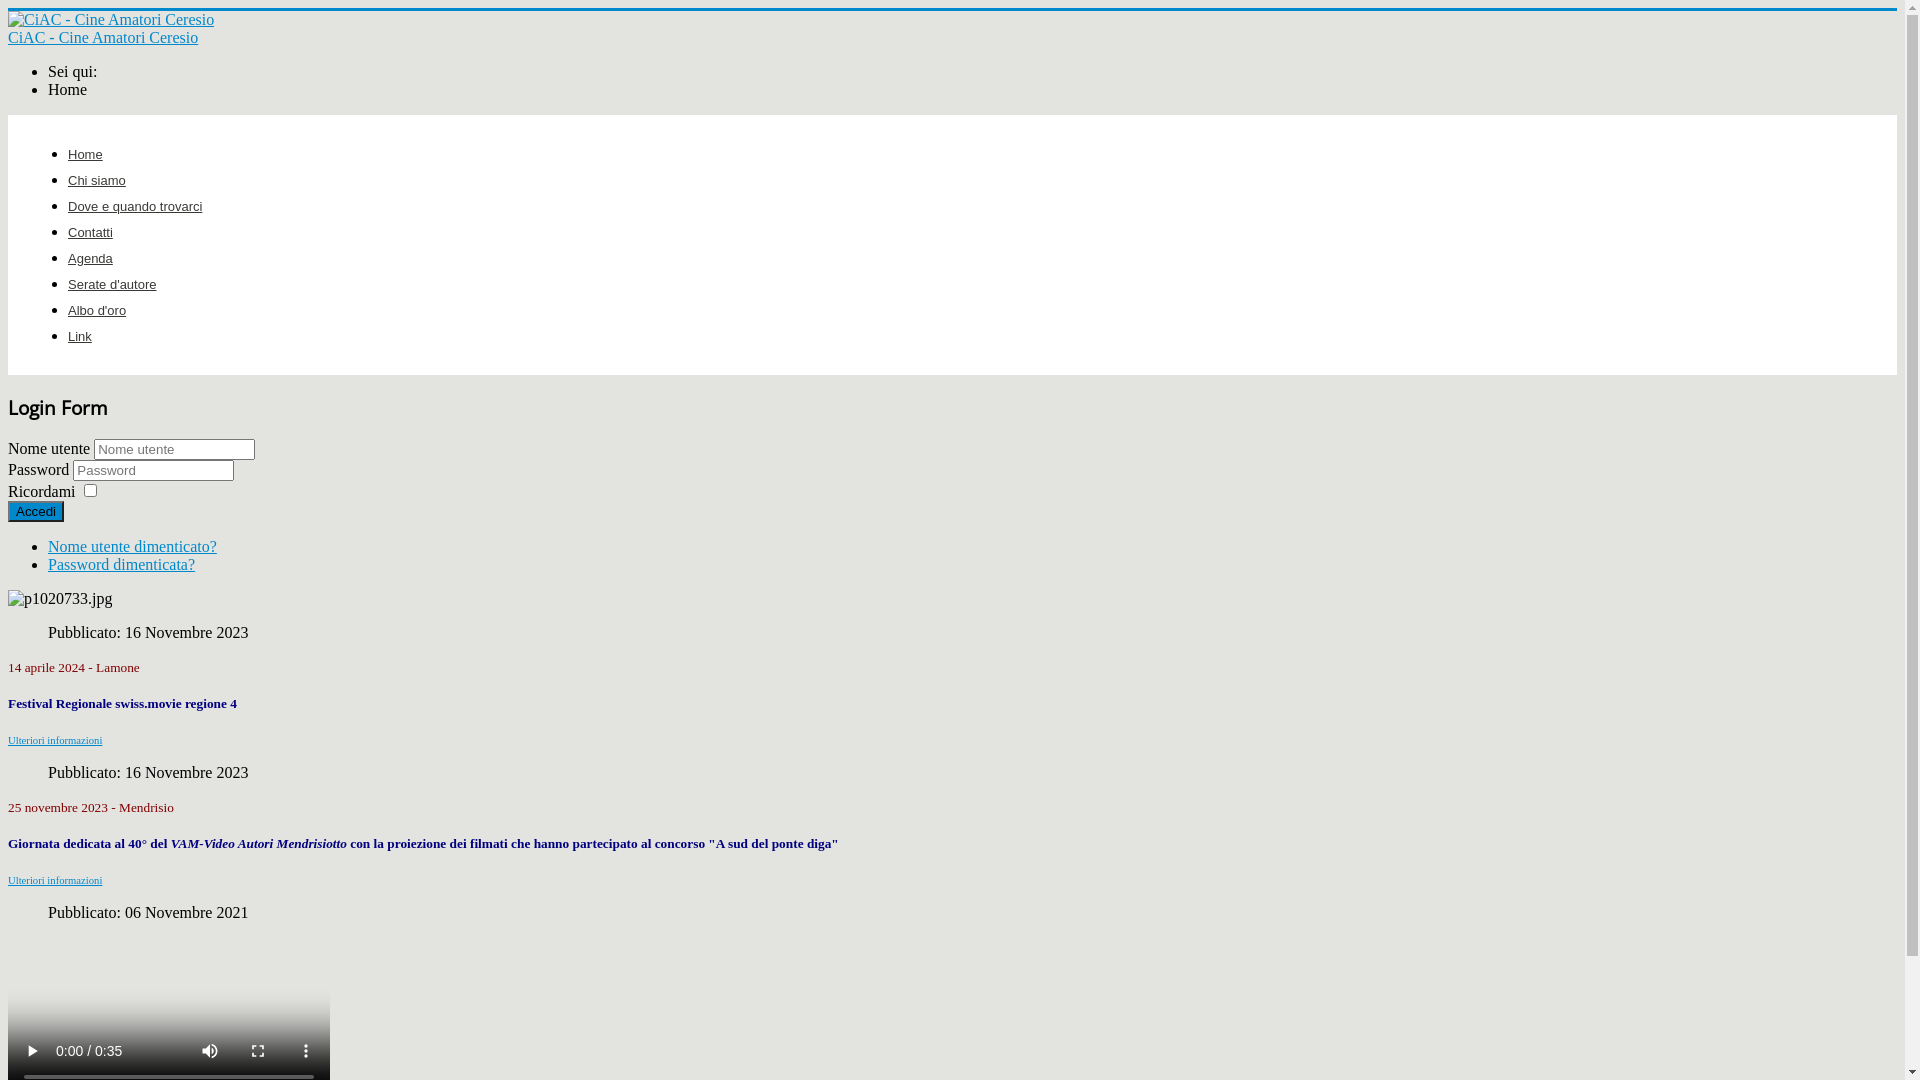  I want to click on Password dimenticata?, so click(122, 564).